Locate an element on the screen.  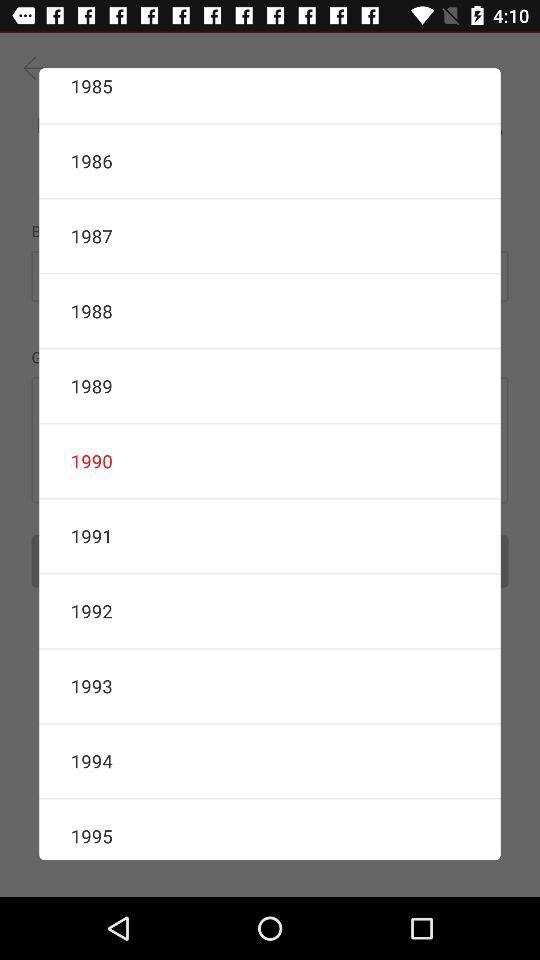
tap the item below 1985 item is located at coordinates (270, 160).